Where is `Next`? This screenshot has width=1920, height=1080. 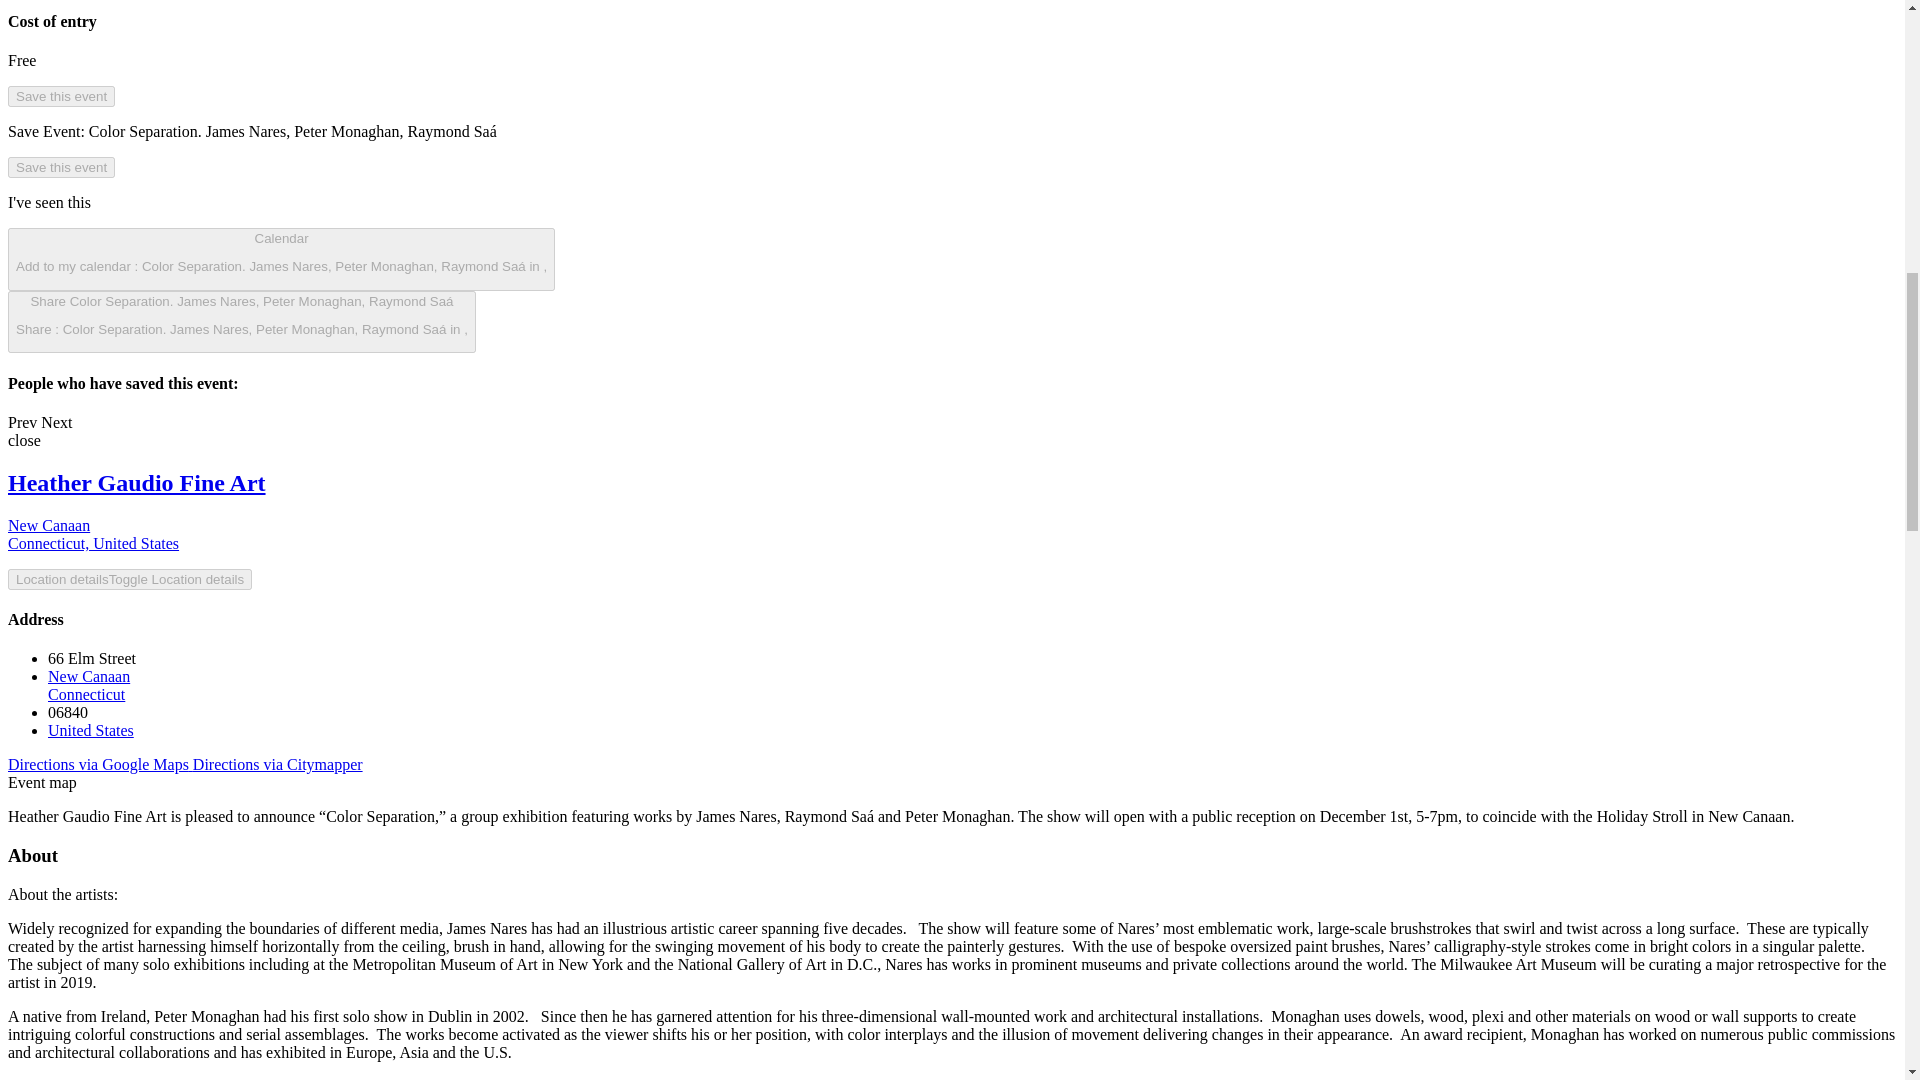 Next is located at coordinates (56, 422).